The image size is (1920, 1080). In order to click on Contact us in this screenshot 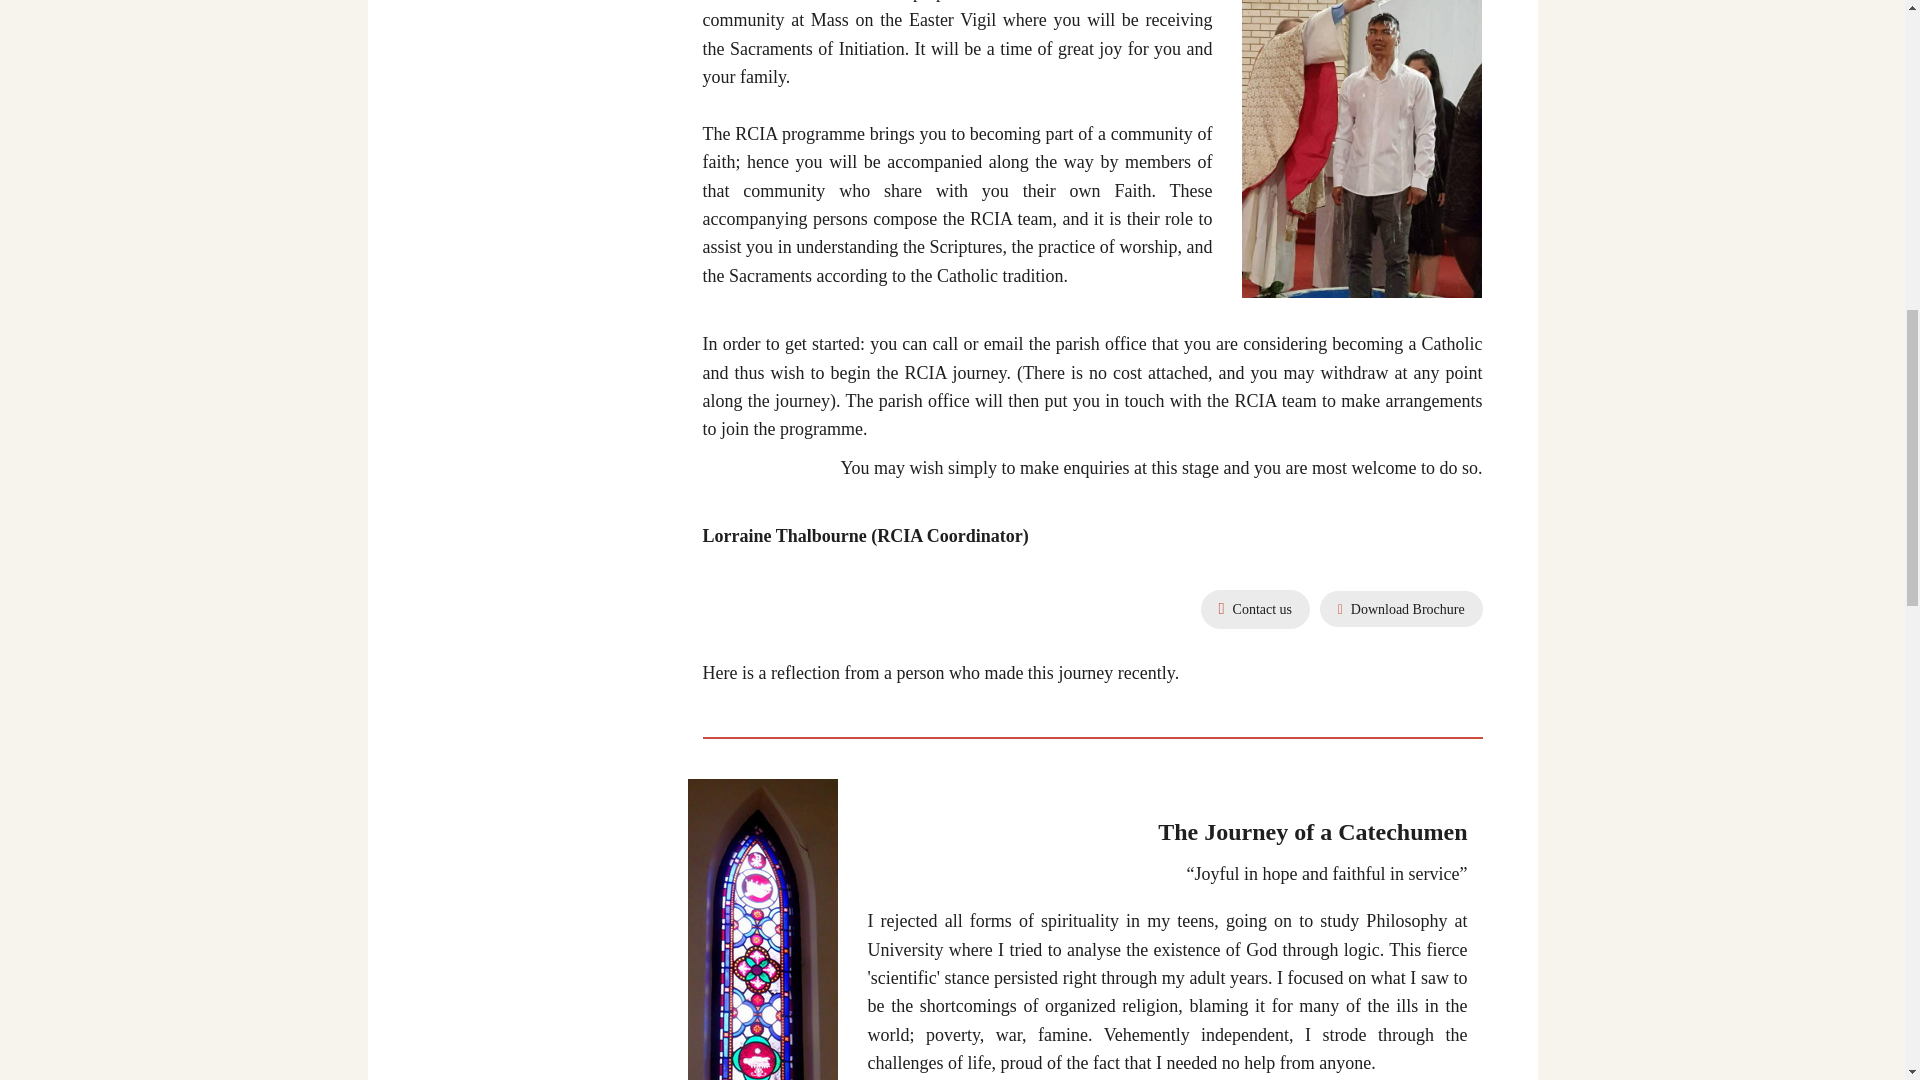, I will do `click(1255, 608)`.